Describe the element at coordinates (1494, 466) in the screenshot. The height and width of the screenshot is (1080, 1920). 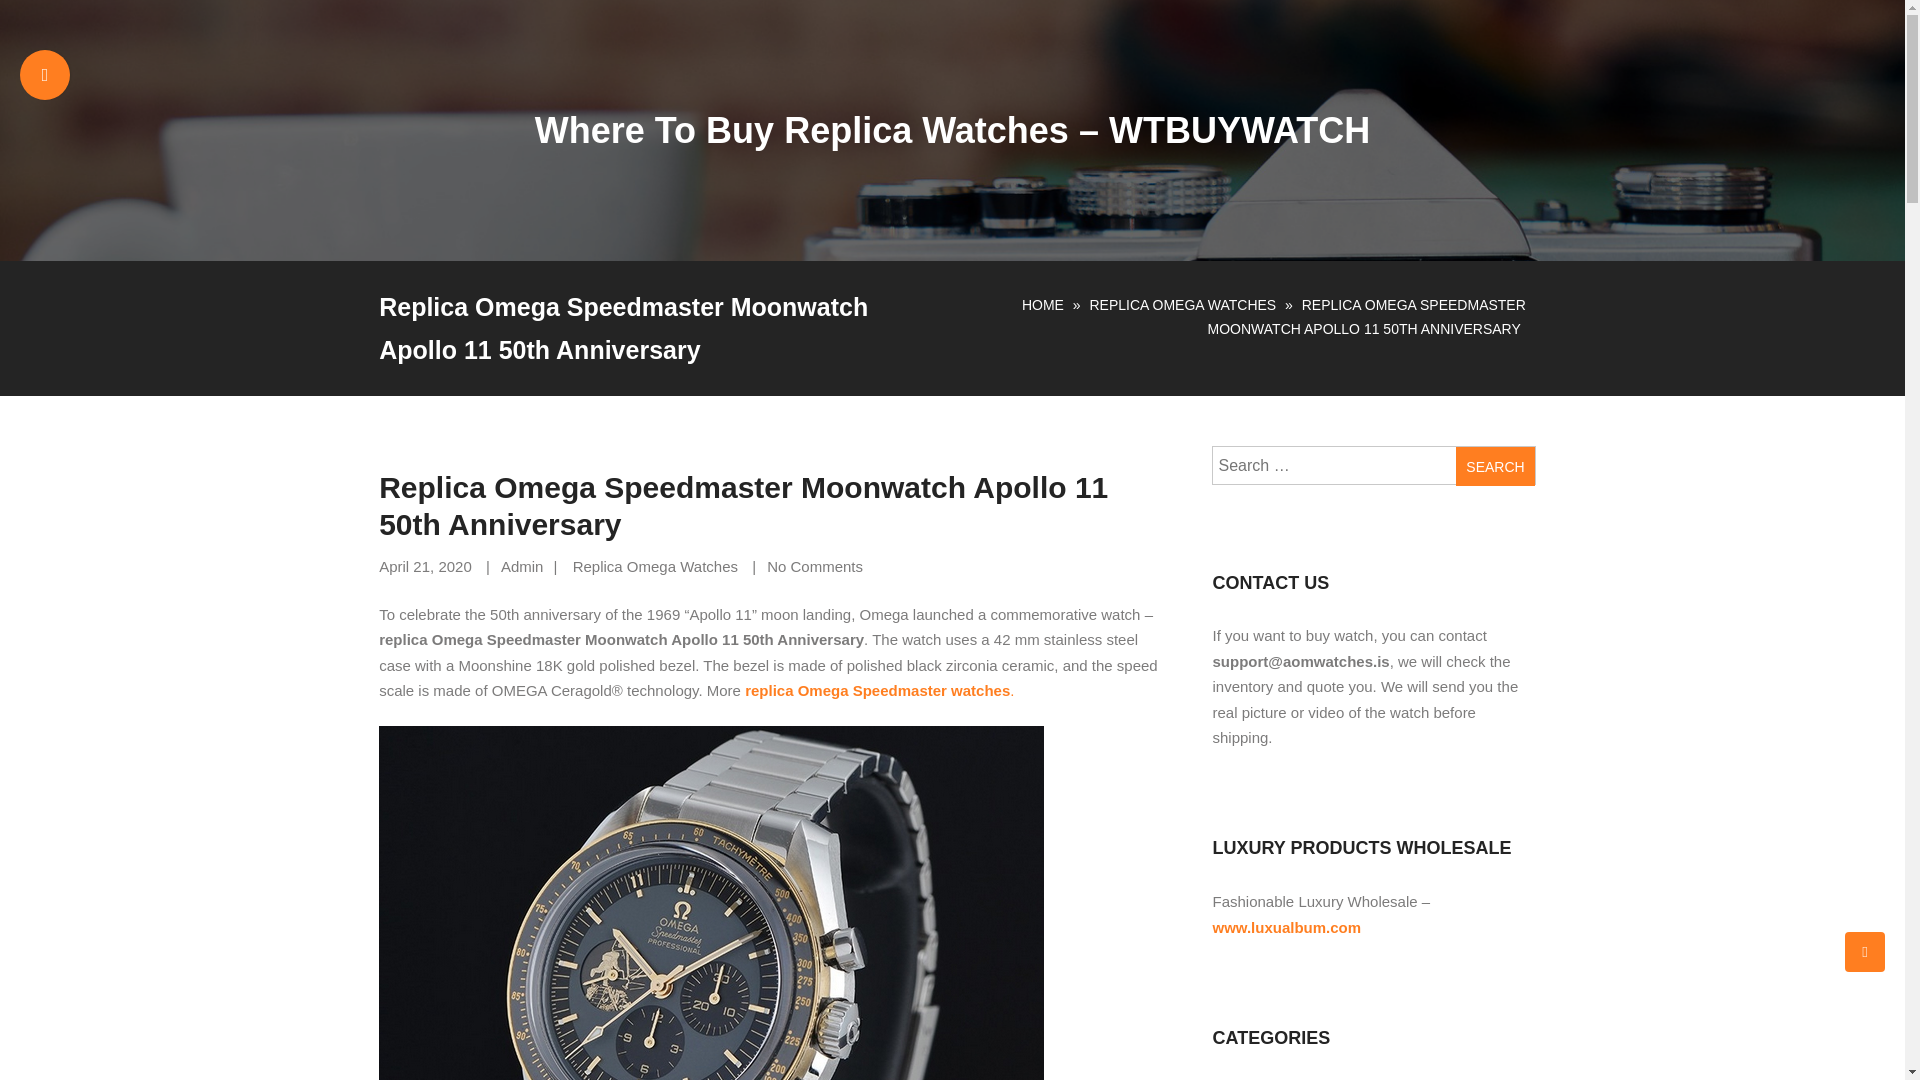
I see `Search` at that location.